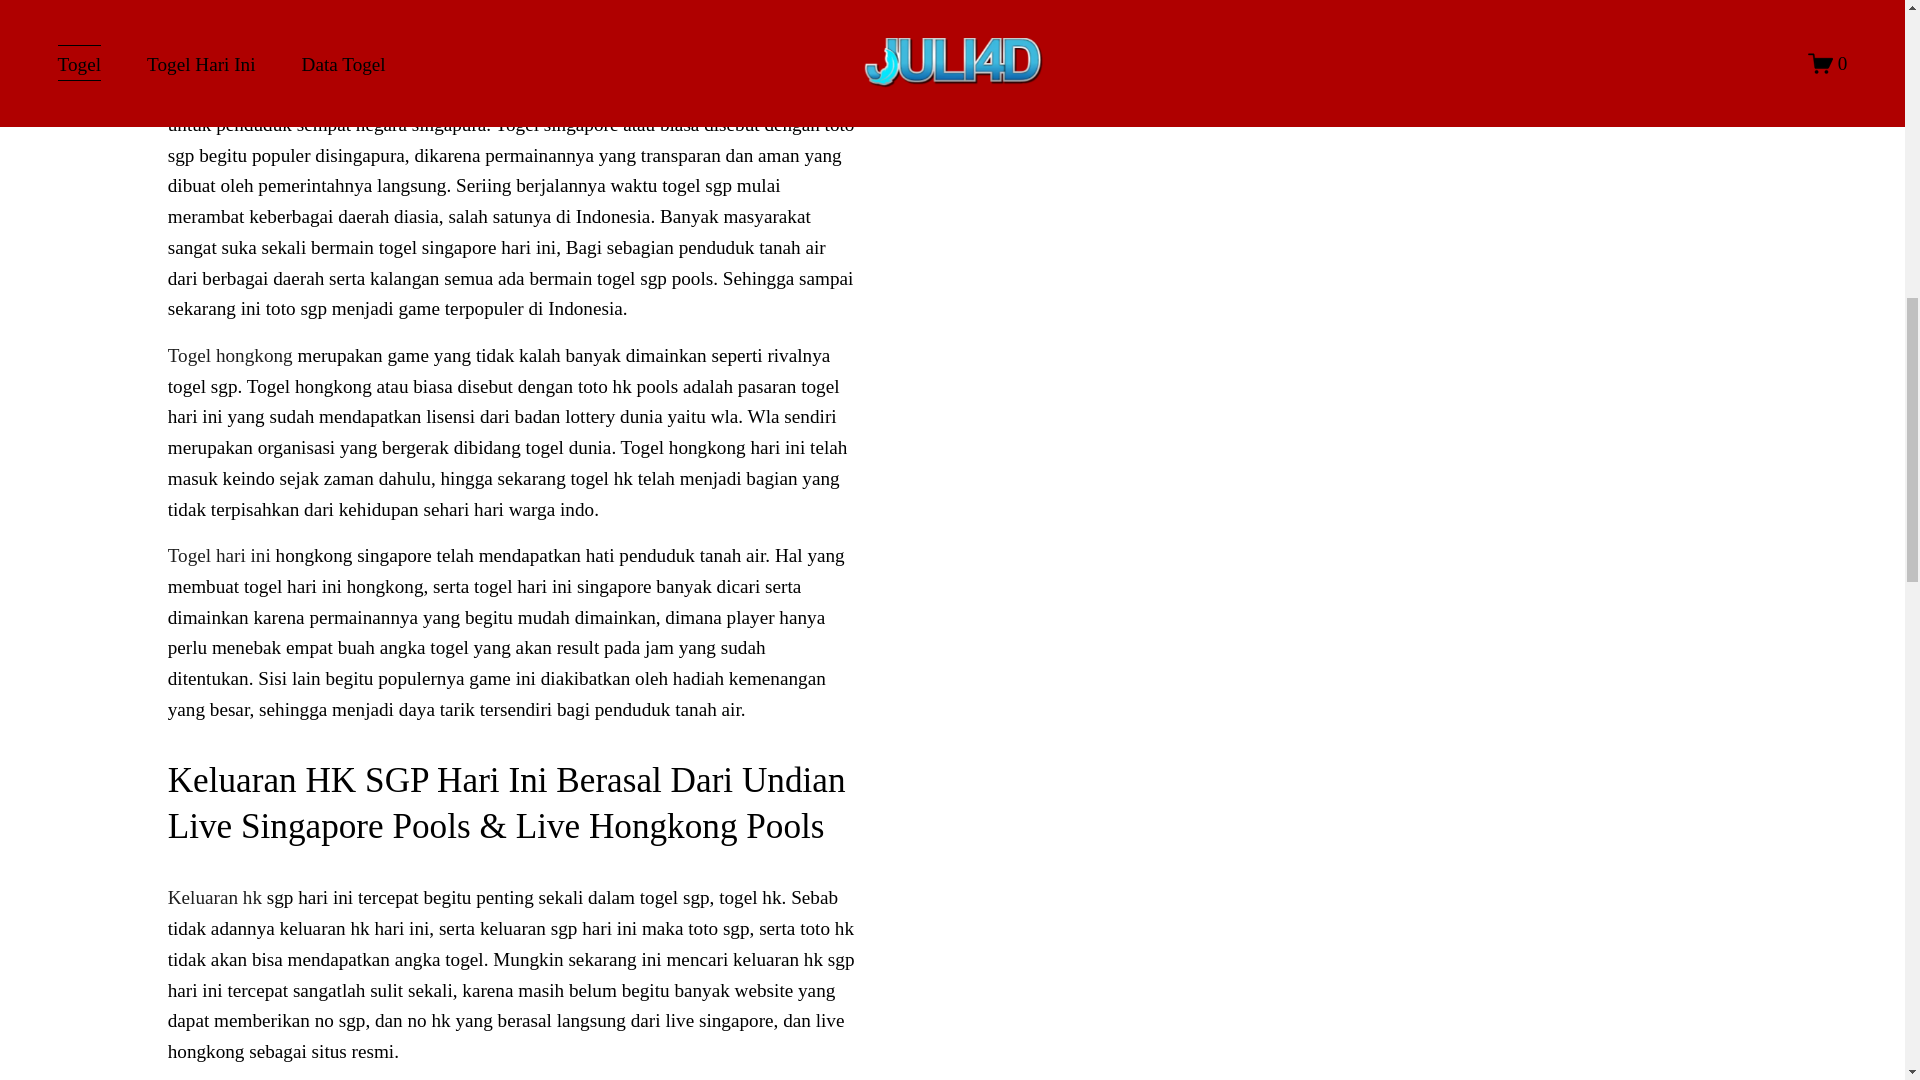  I want to click on Keluaran hk, so click(214, 897).